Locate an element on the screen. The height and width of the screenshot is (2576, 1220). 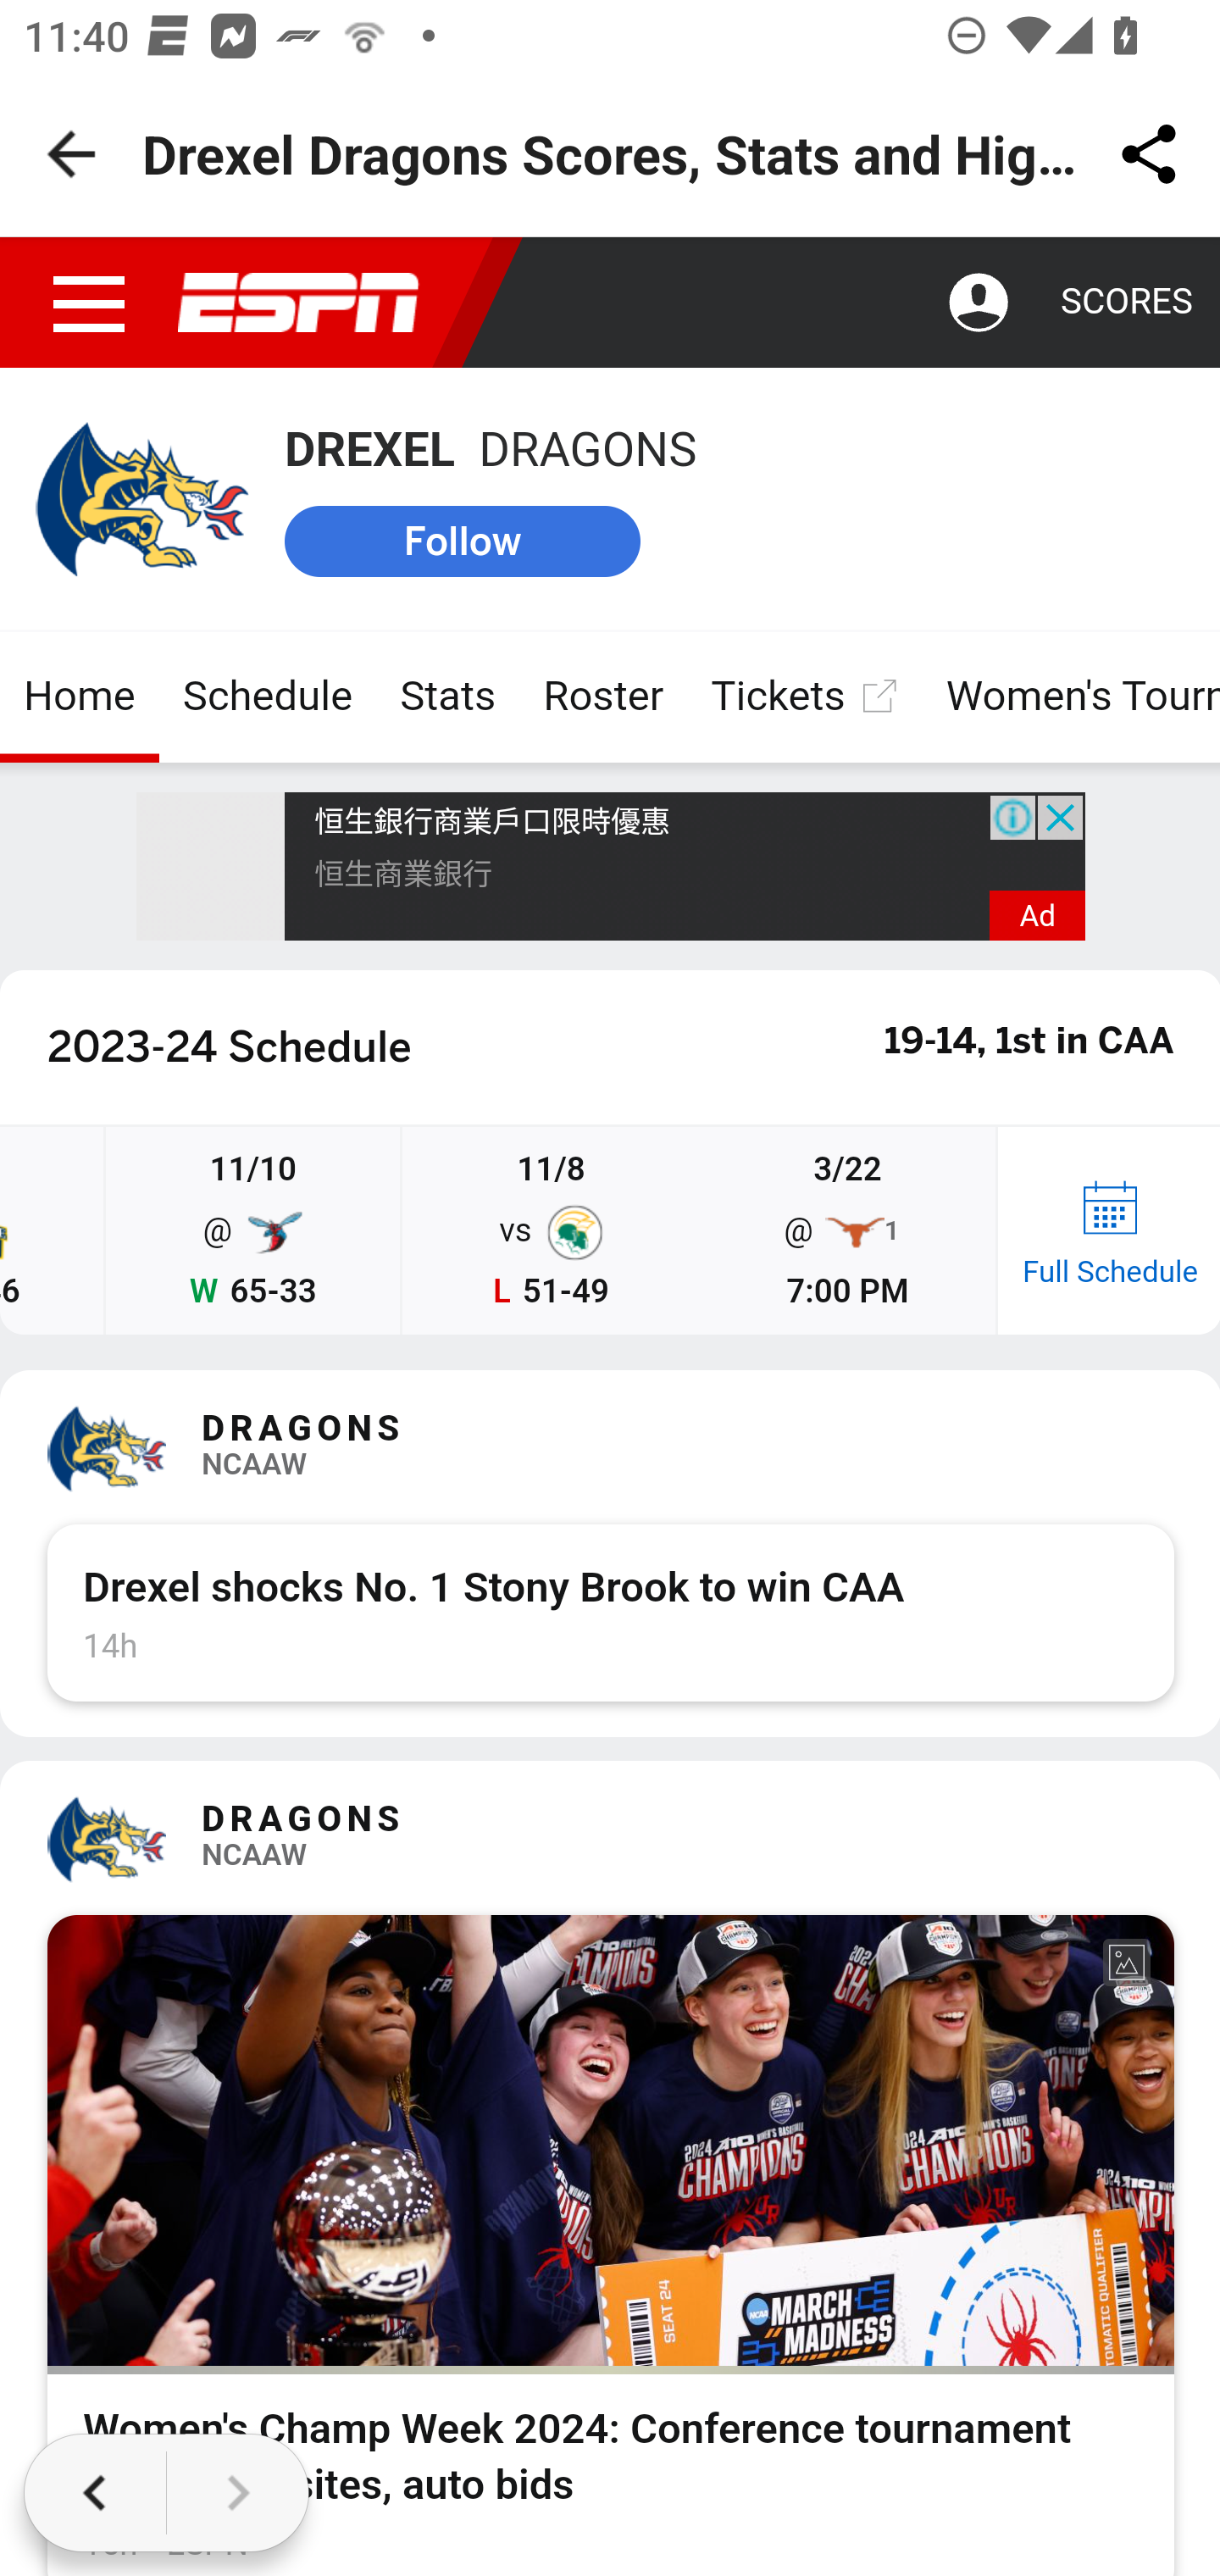
Follow is located at coordinates (463, 541).